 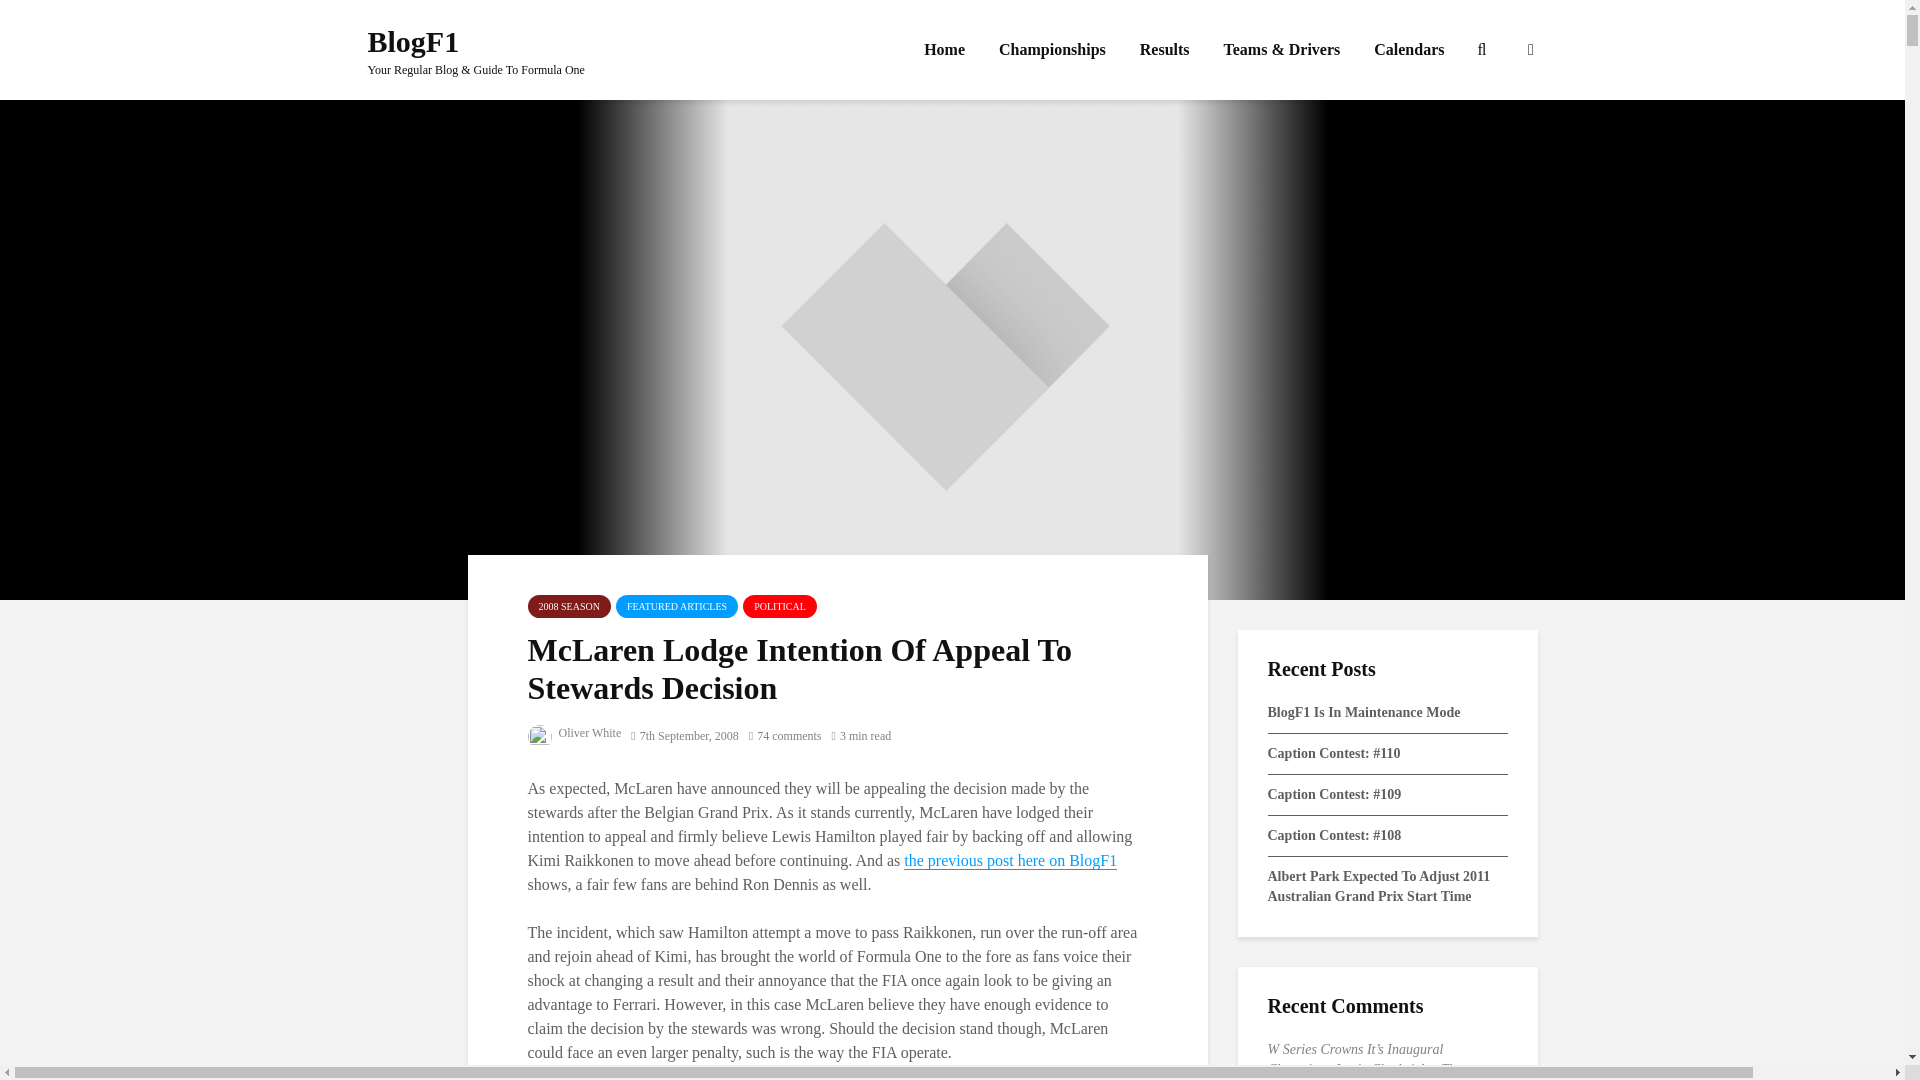 I want to click on POLITICAL, so click(x=780, y=606).